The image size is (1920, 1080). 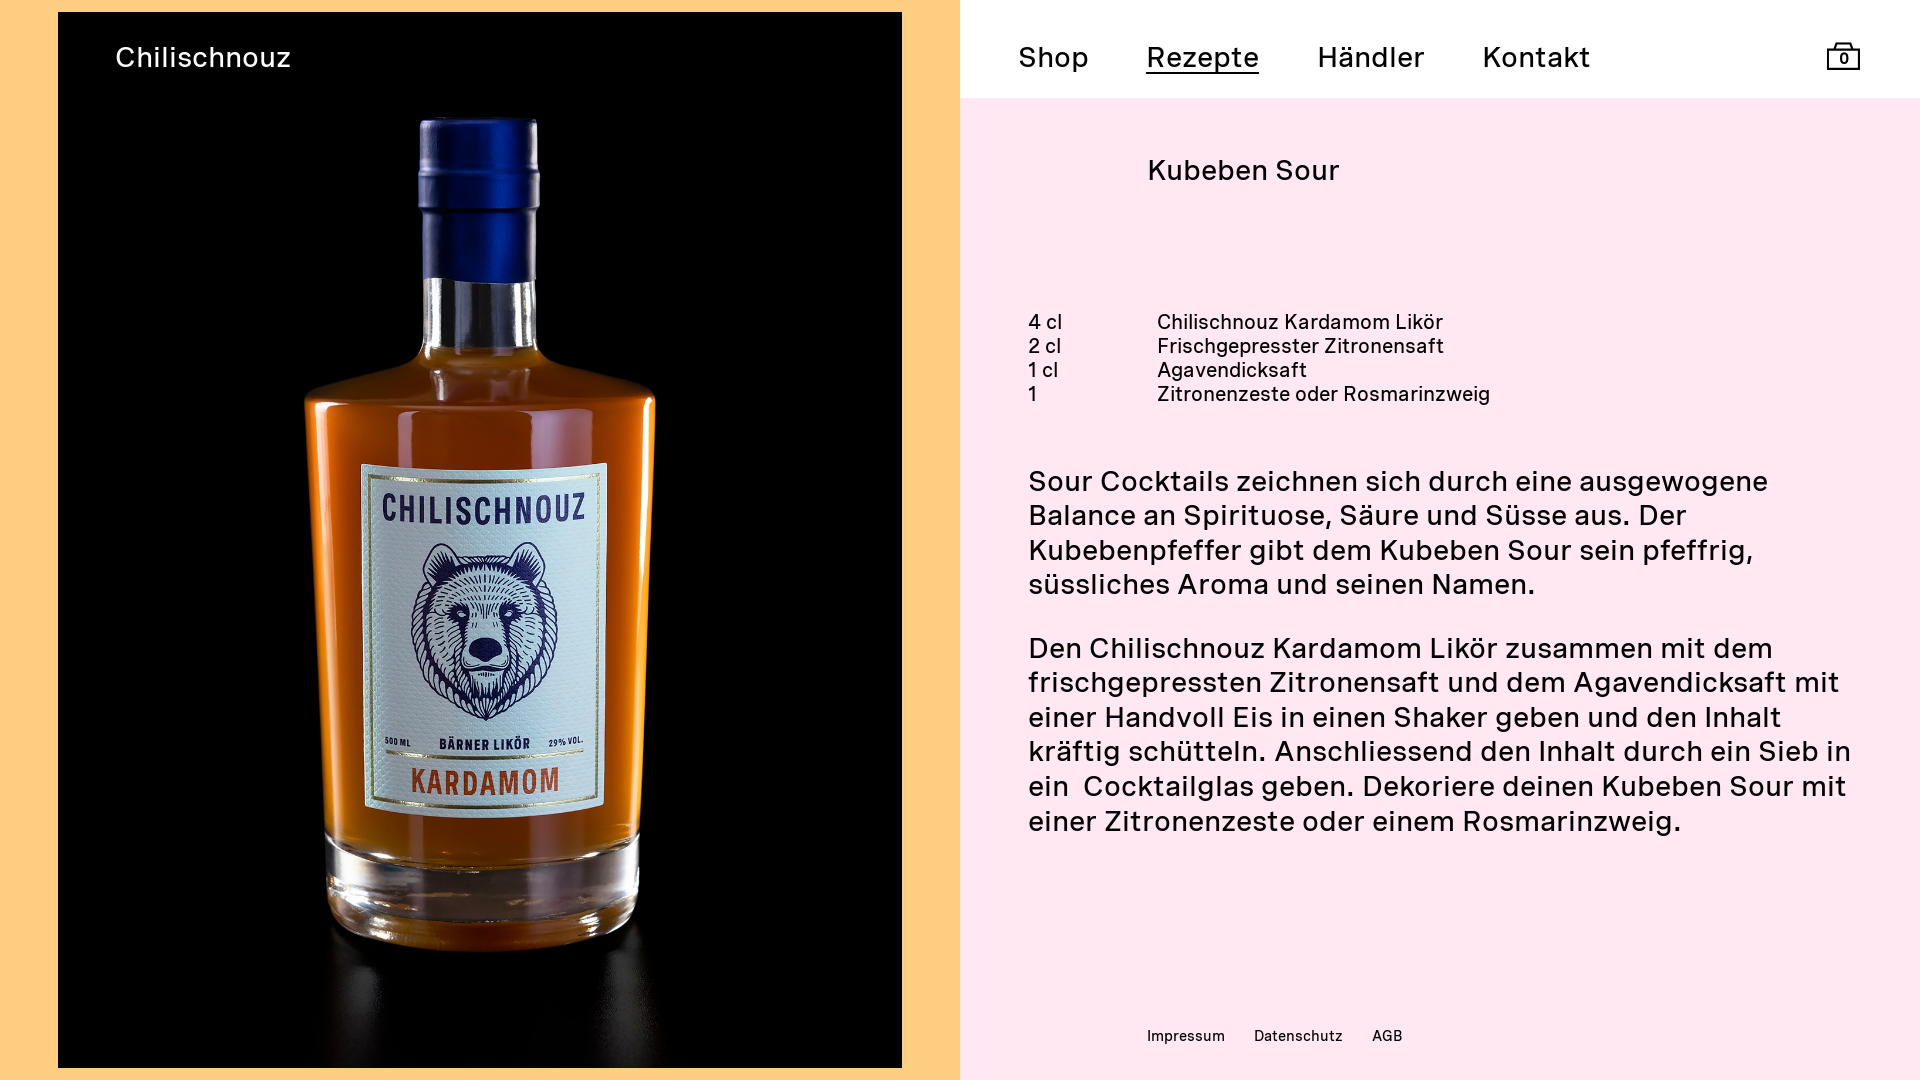 What do you see at coordinates (1186, 1036) in the screenshot?
I see `Impressum` at bounding box center [1186, 1036].